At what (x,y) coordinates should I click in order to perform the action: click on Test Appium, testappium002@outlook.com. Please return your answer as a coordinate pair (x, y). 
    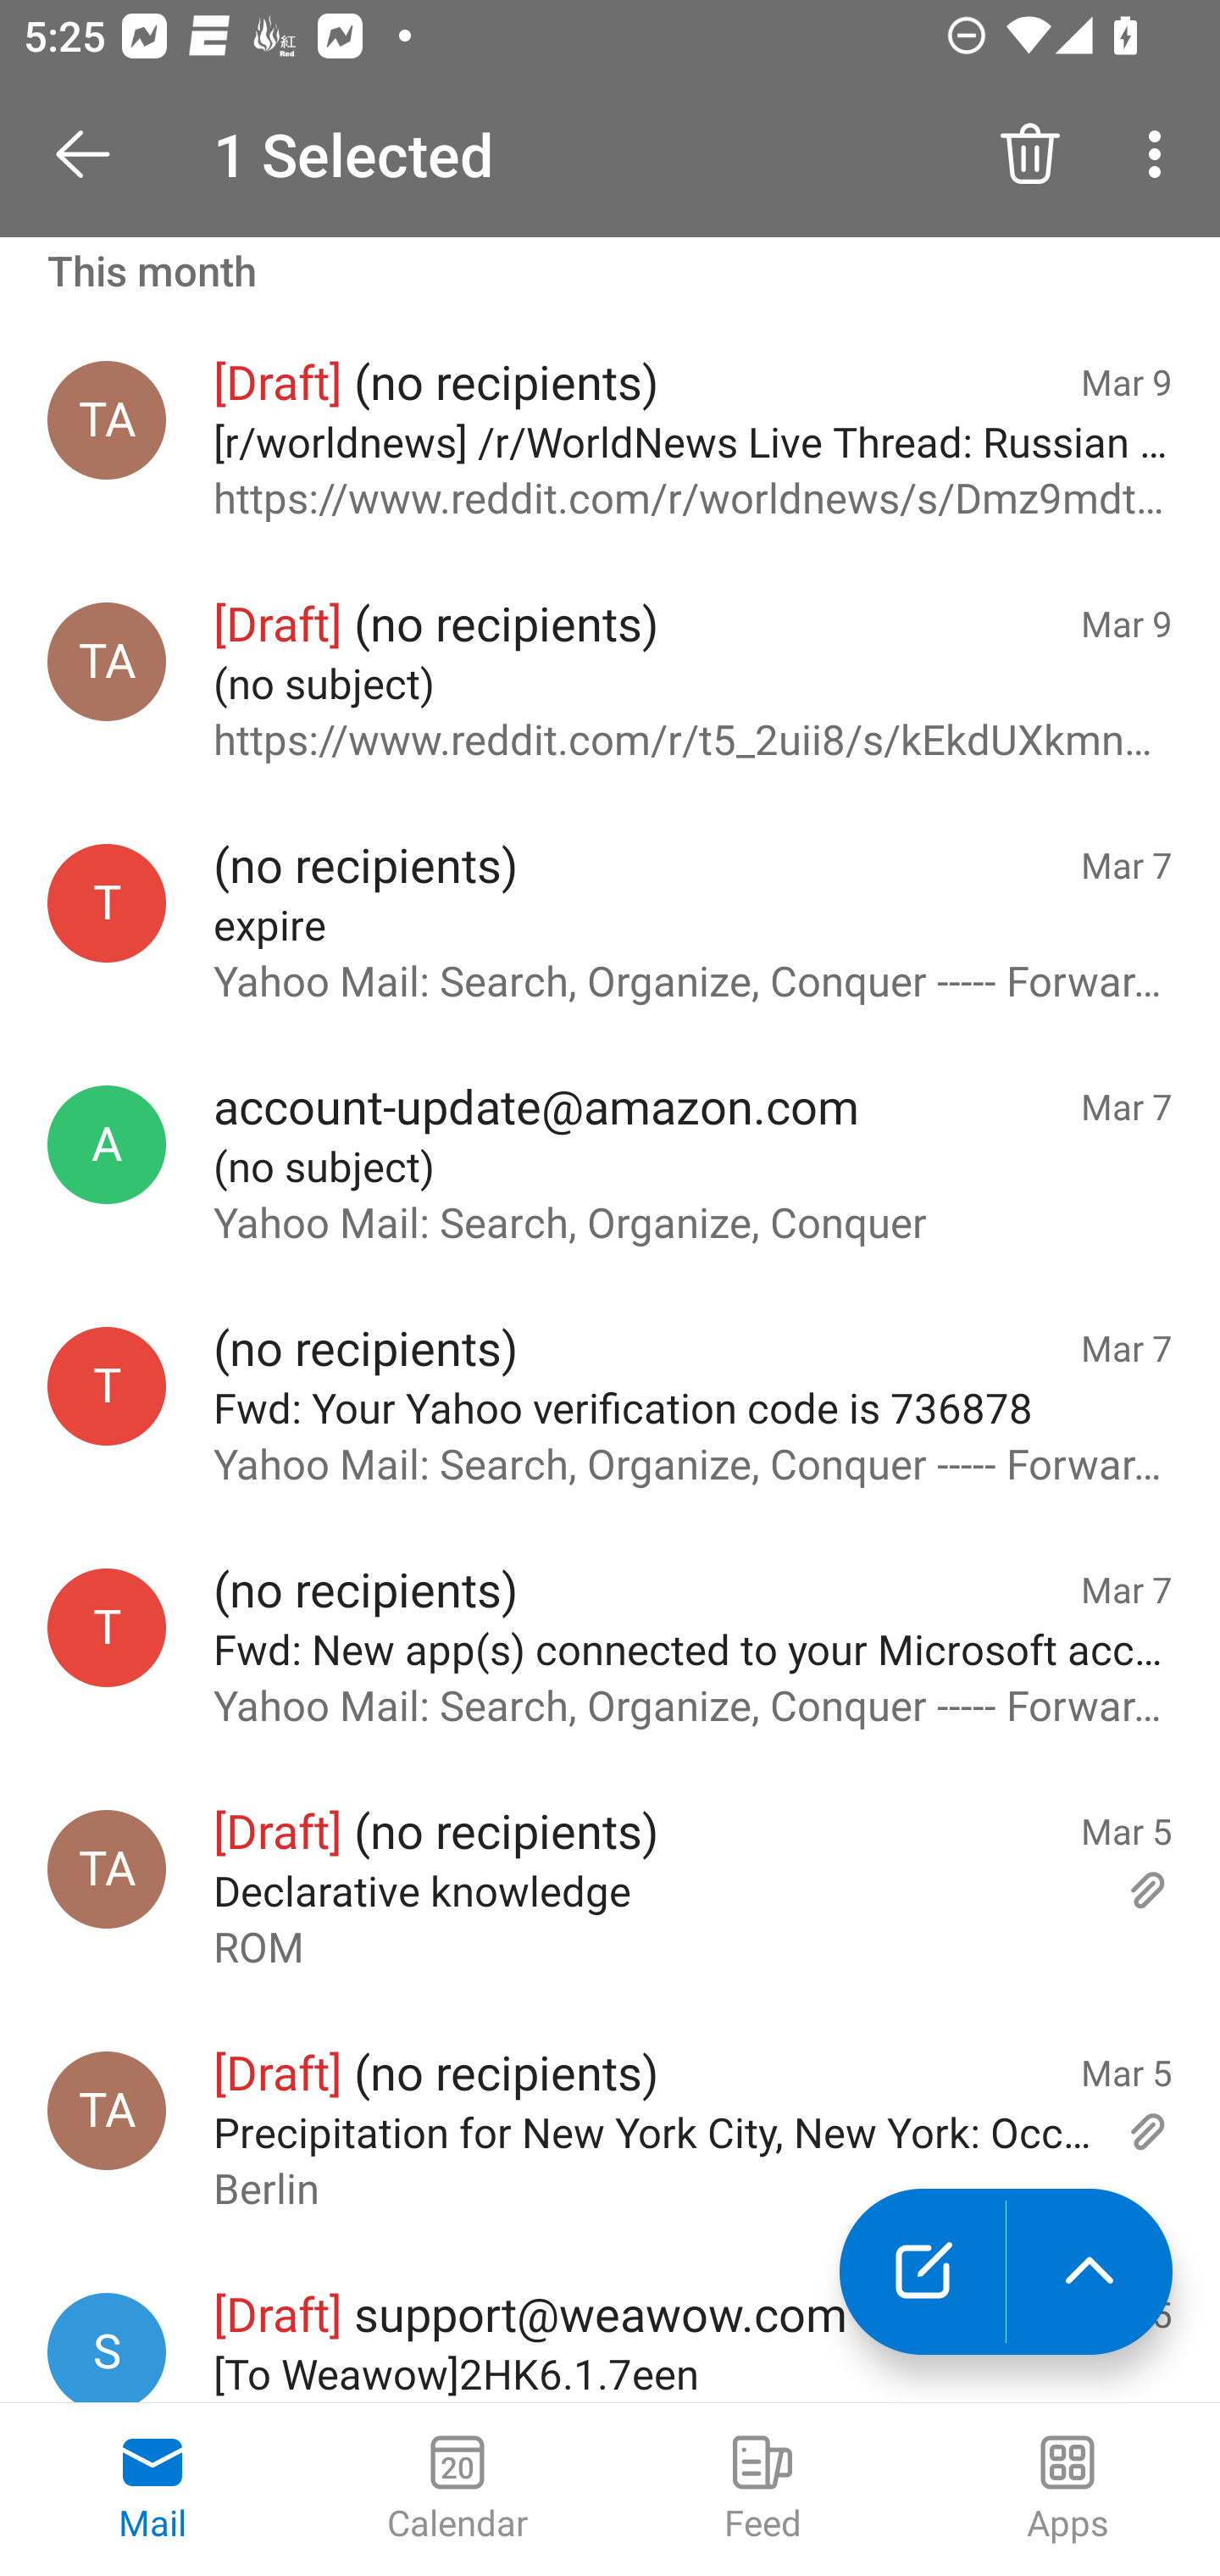
    Looking at the image, I should click on (107, 2109).